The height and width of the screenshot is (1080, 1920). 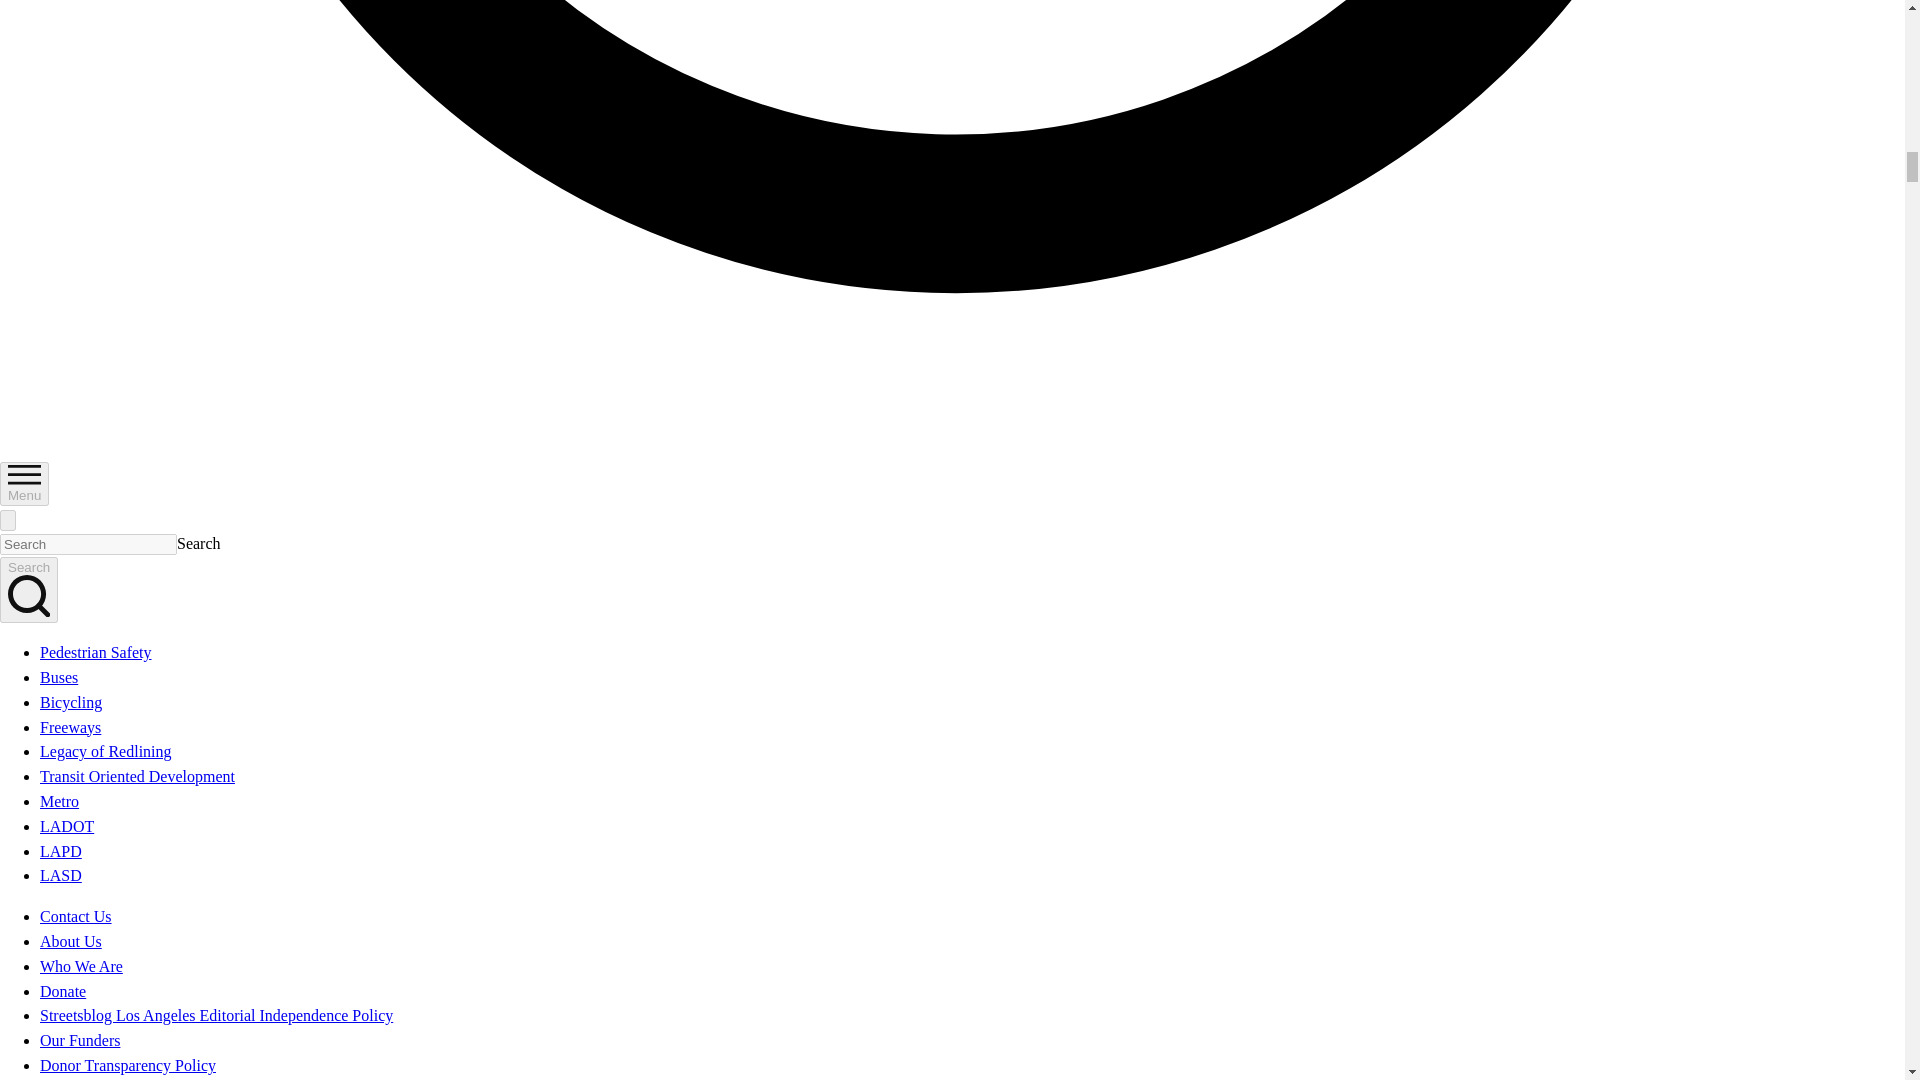 I want to click on Our Funders, so click(x=80, y=1040).